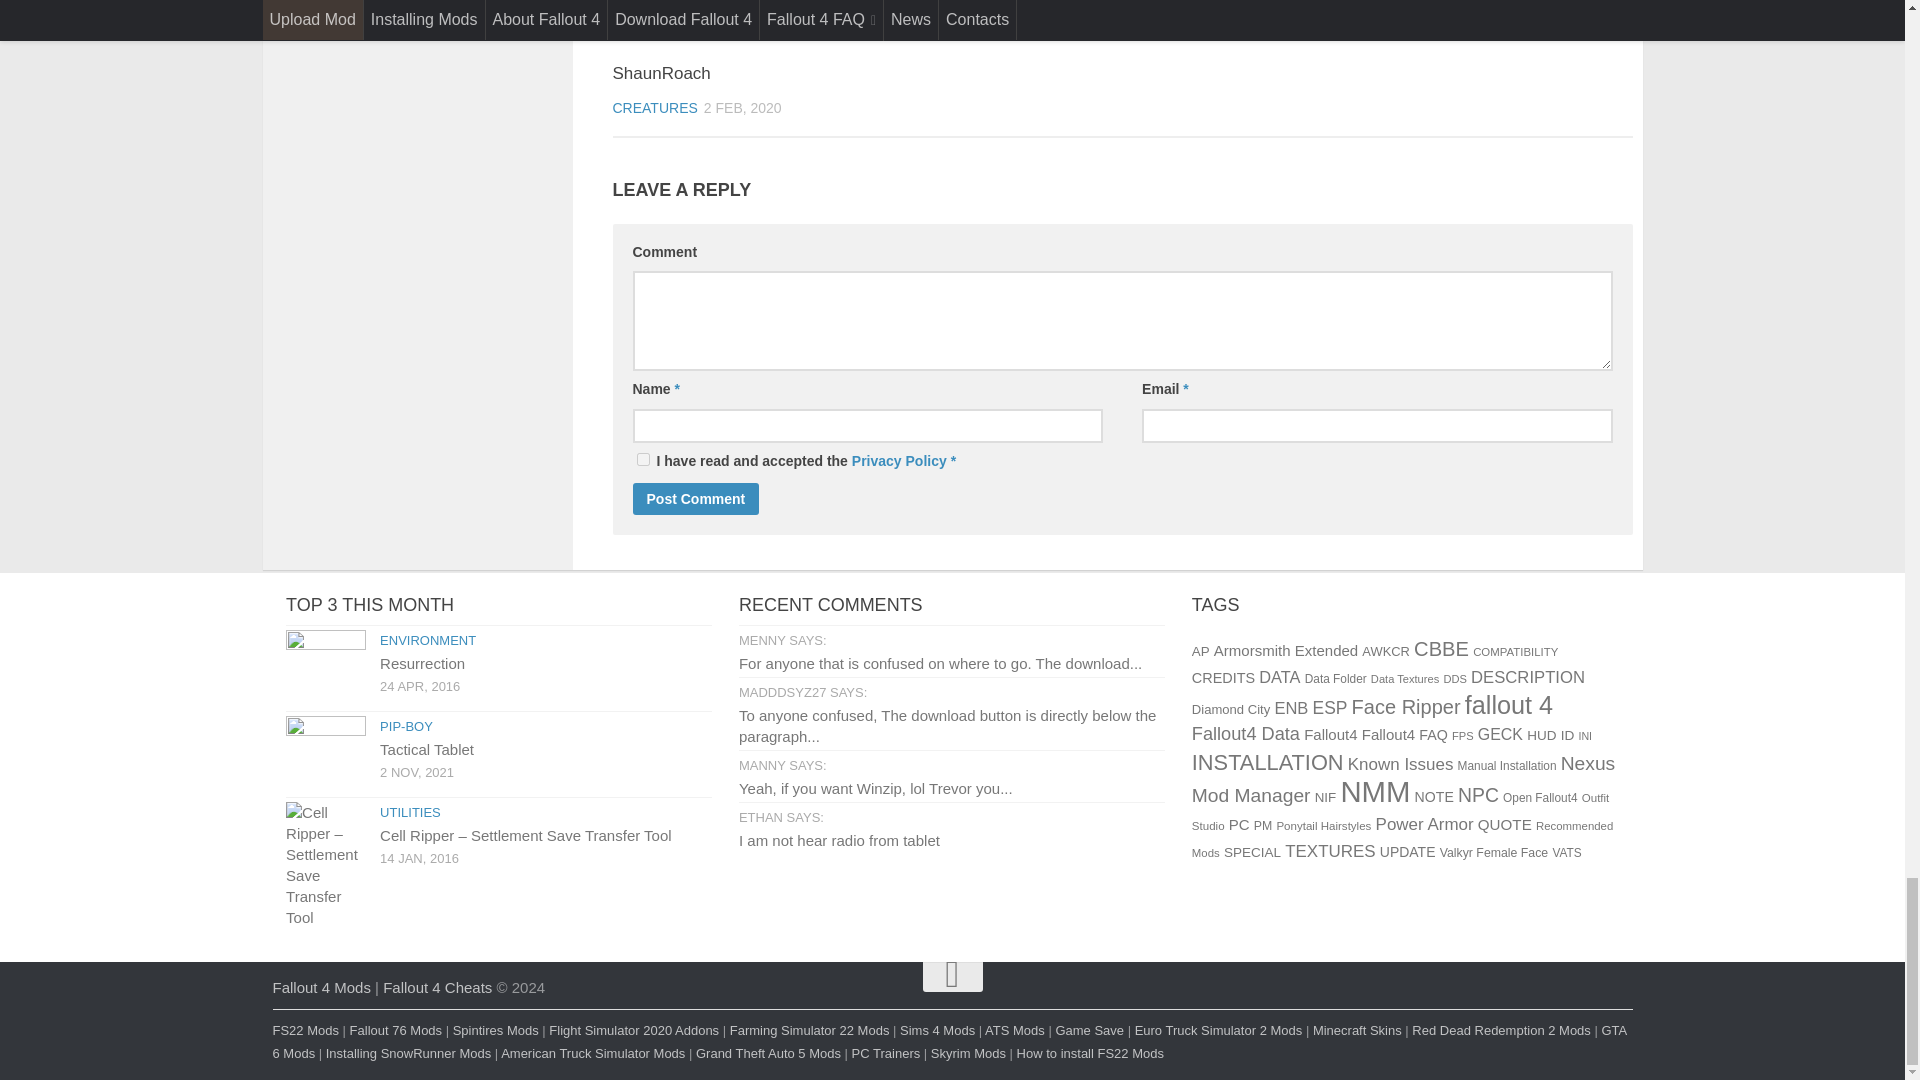 The image size is (1920, 1080). Describe the element at coordinates (326, 756) in the screenshot. I see `Tactical Tablet` at that location.